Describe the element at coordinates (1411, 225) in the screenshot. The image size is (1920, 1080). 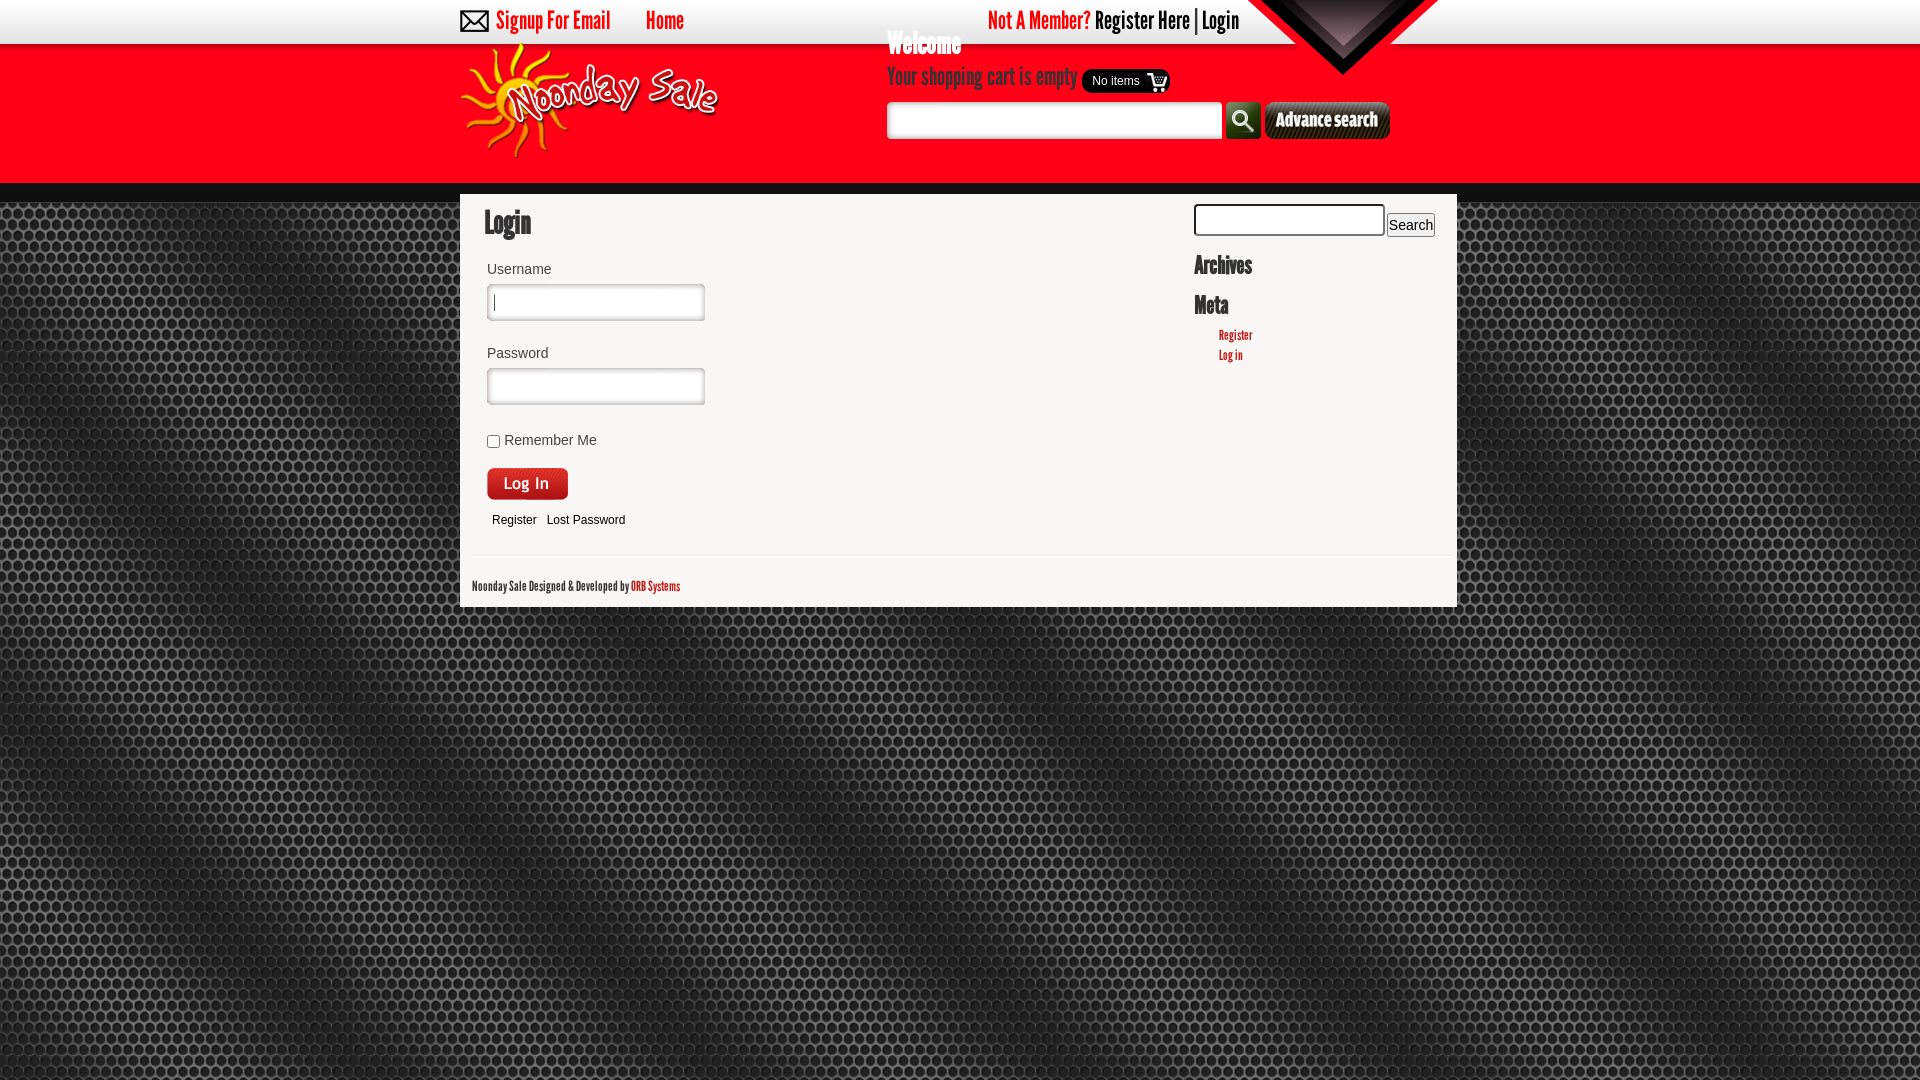
I see `Search` at that location.